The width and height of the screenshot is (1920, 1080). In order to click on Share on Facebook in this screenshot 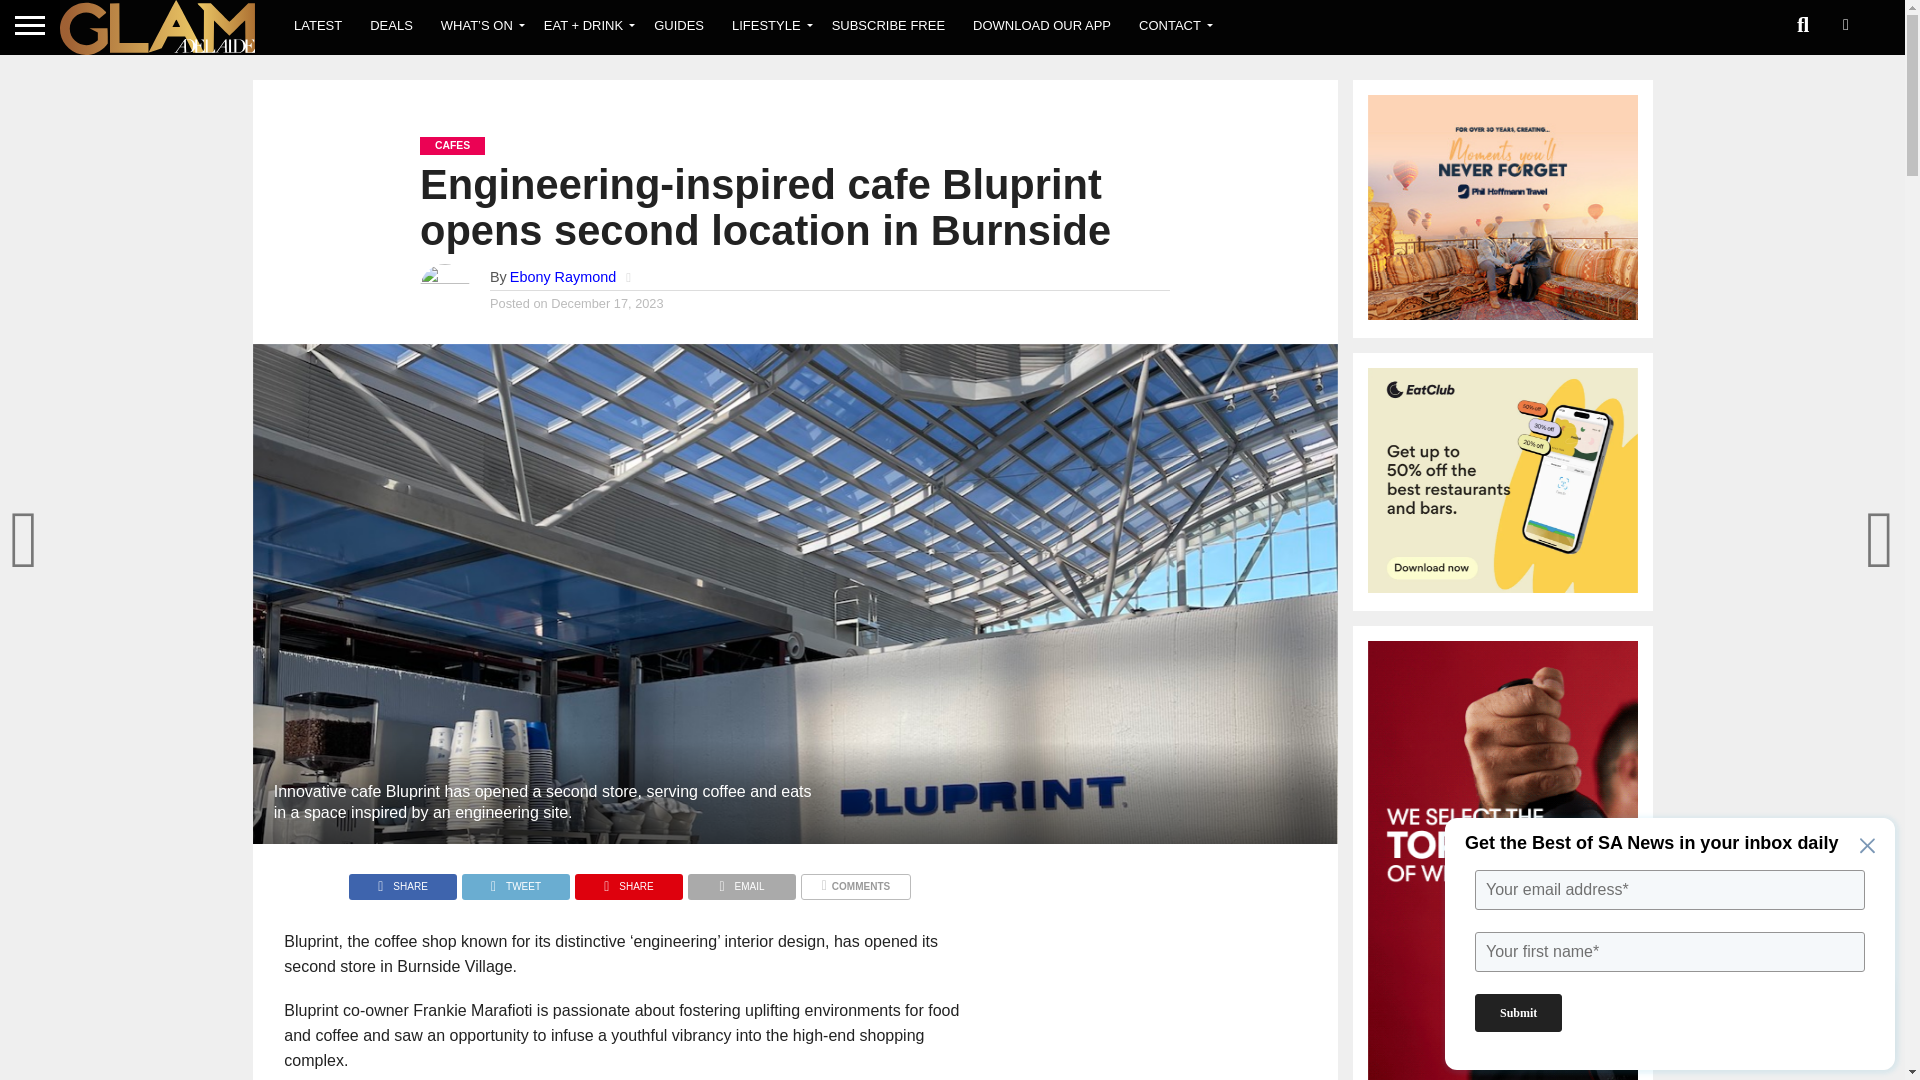, I will do `click(402, 880)`.